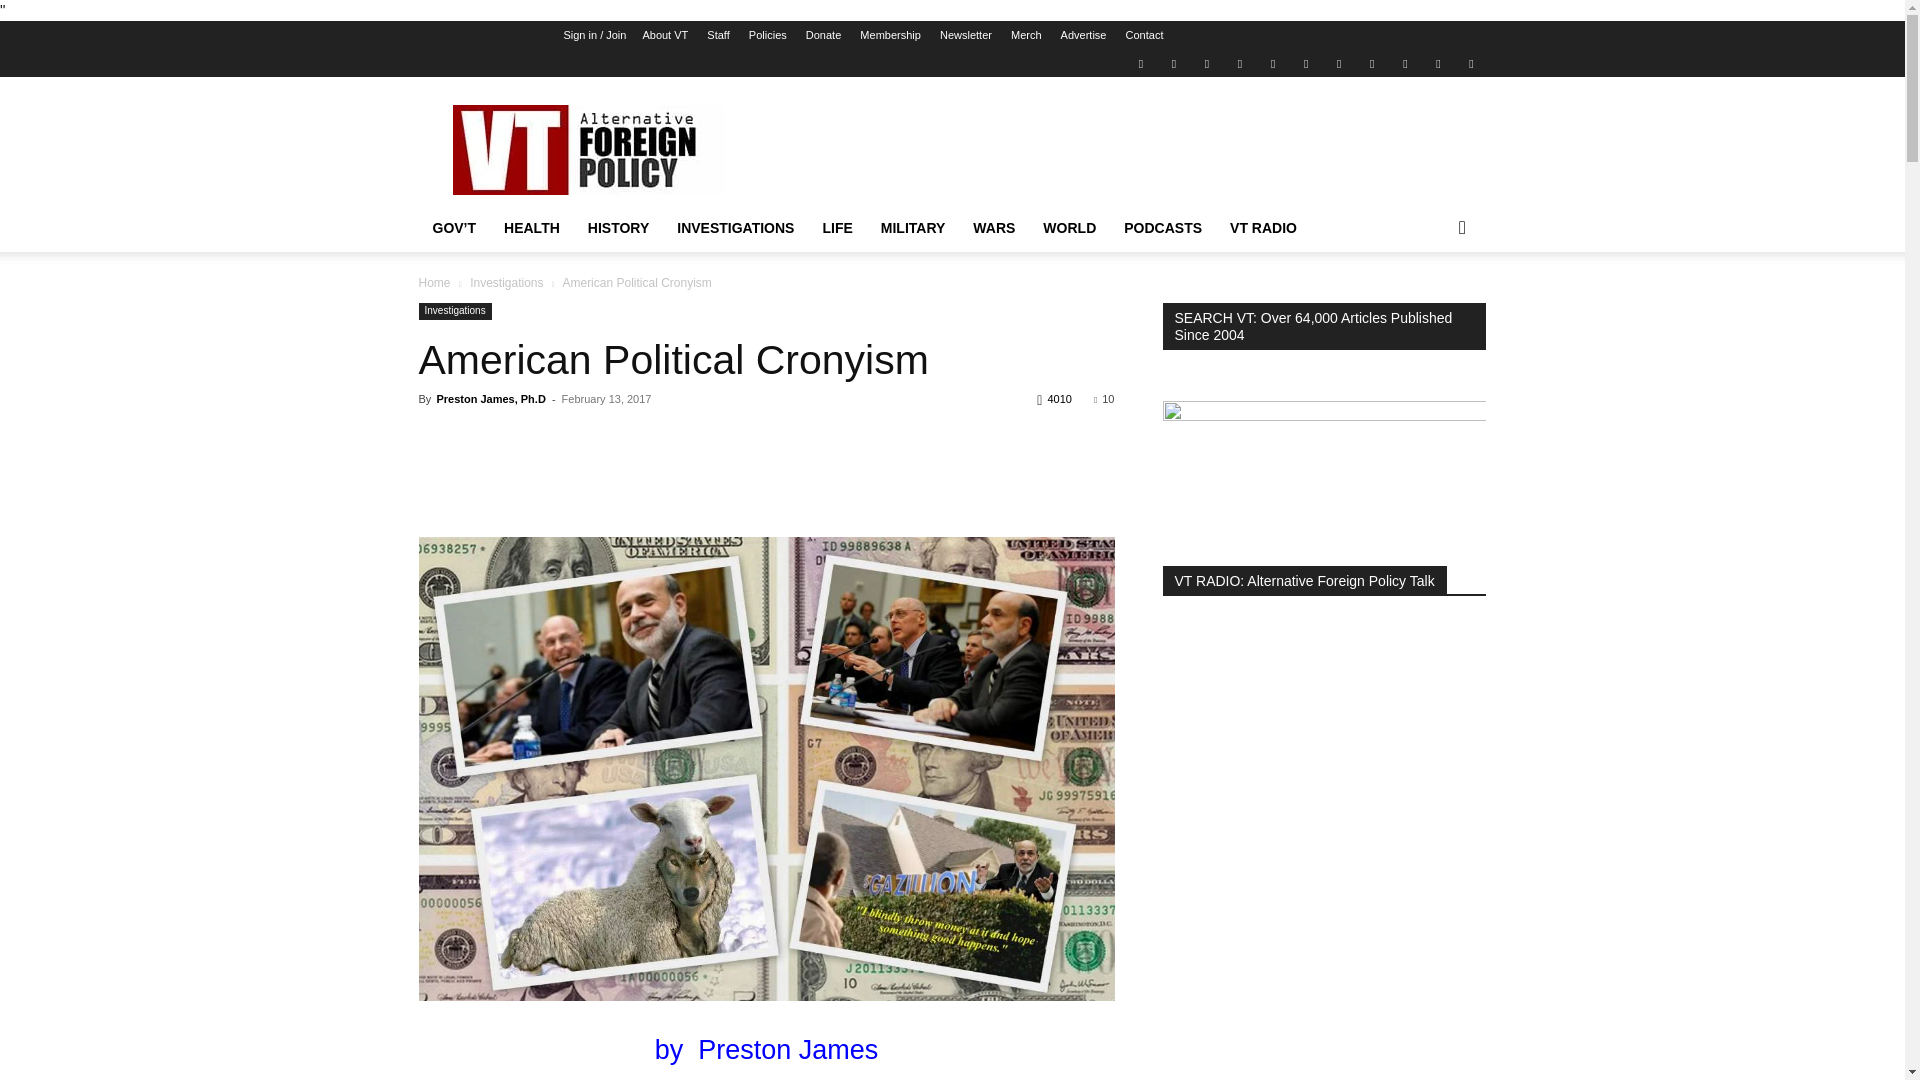 This screenshot has height=1080, width=1920. What do you see at coordinates (1144, 35) in the screenshot?
I see `Contact` at bounding box center [1144, 35].